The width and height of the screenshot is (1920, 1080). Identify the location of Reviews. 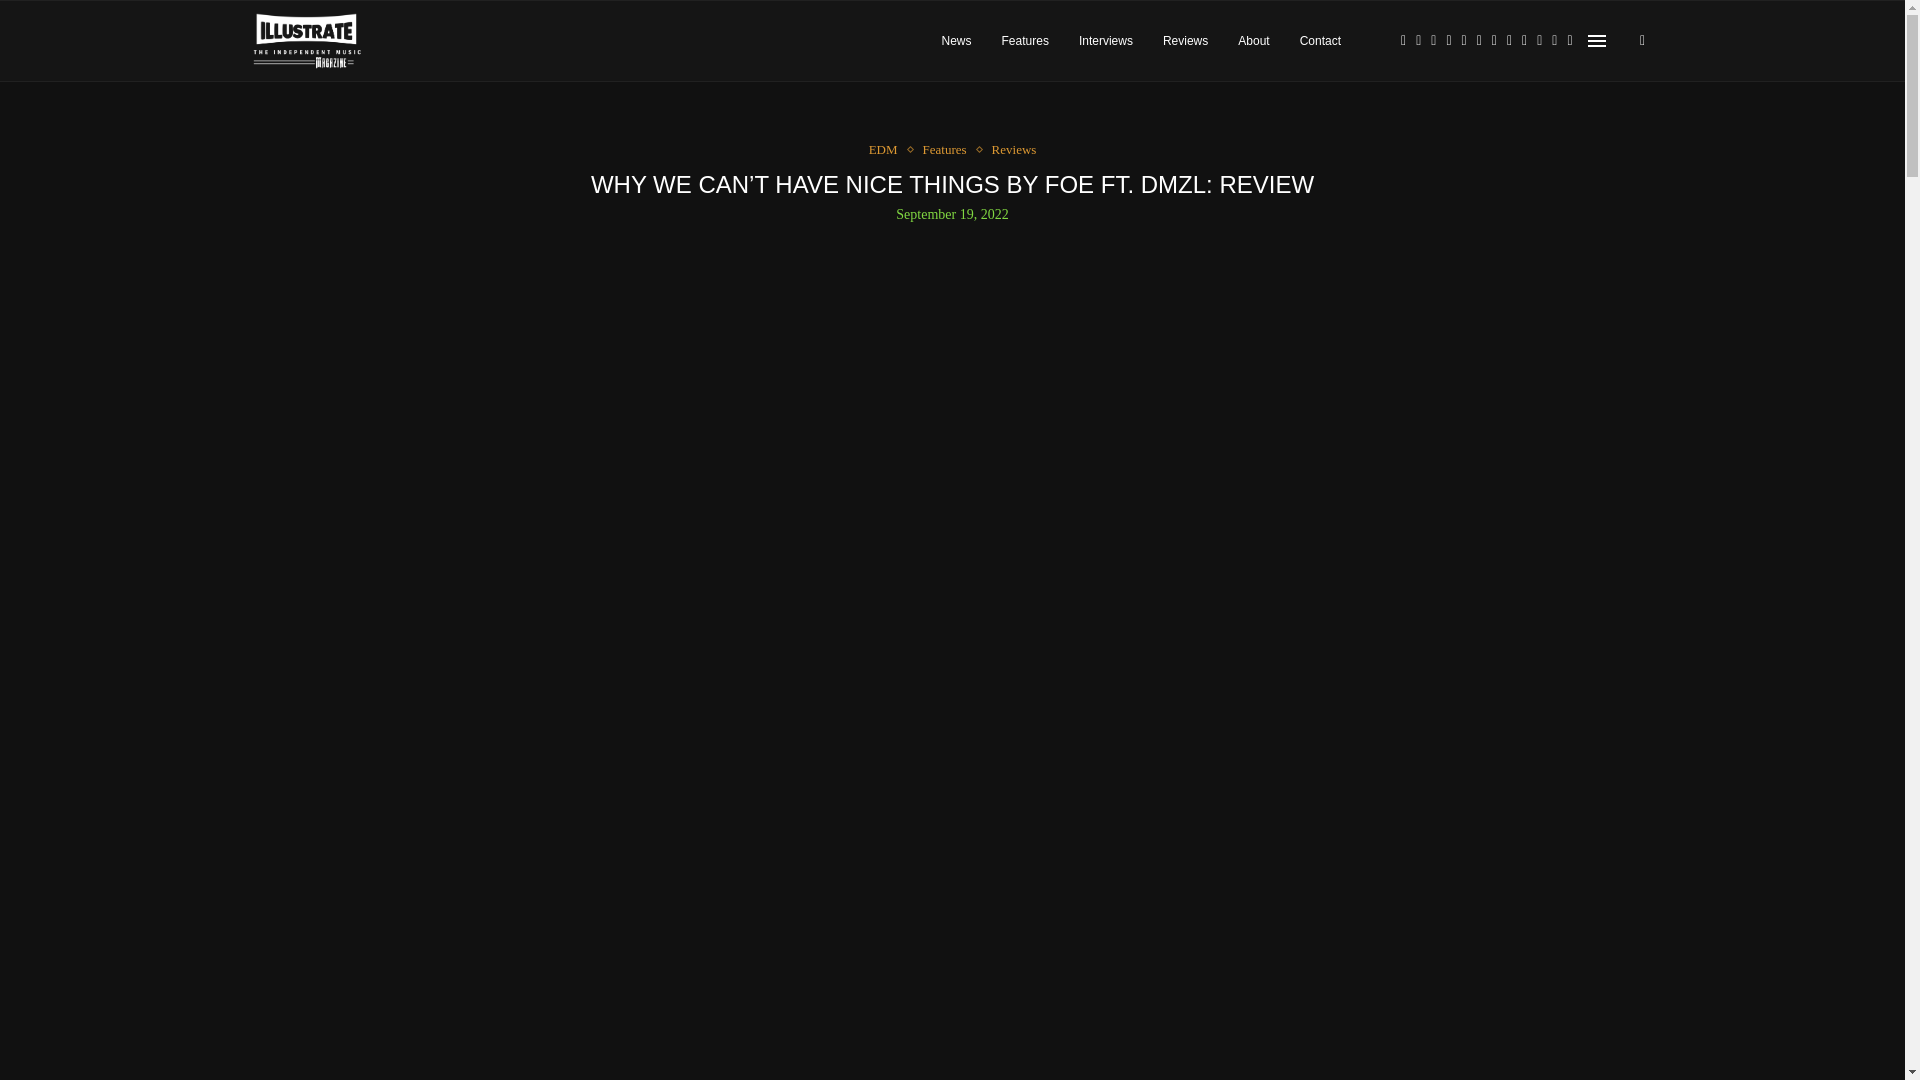
(1014, 149).